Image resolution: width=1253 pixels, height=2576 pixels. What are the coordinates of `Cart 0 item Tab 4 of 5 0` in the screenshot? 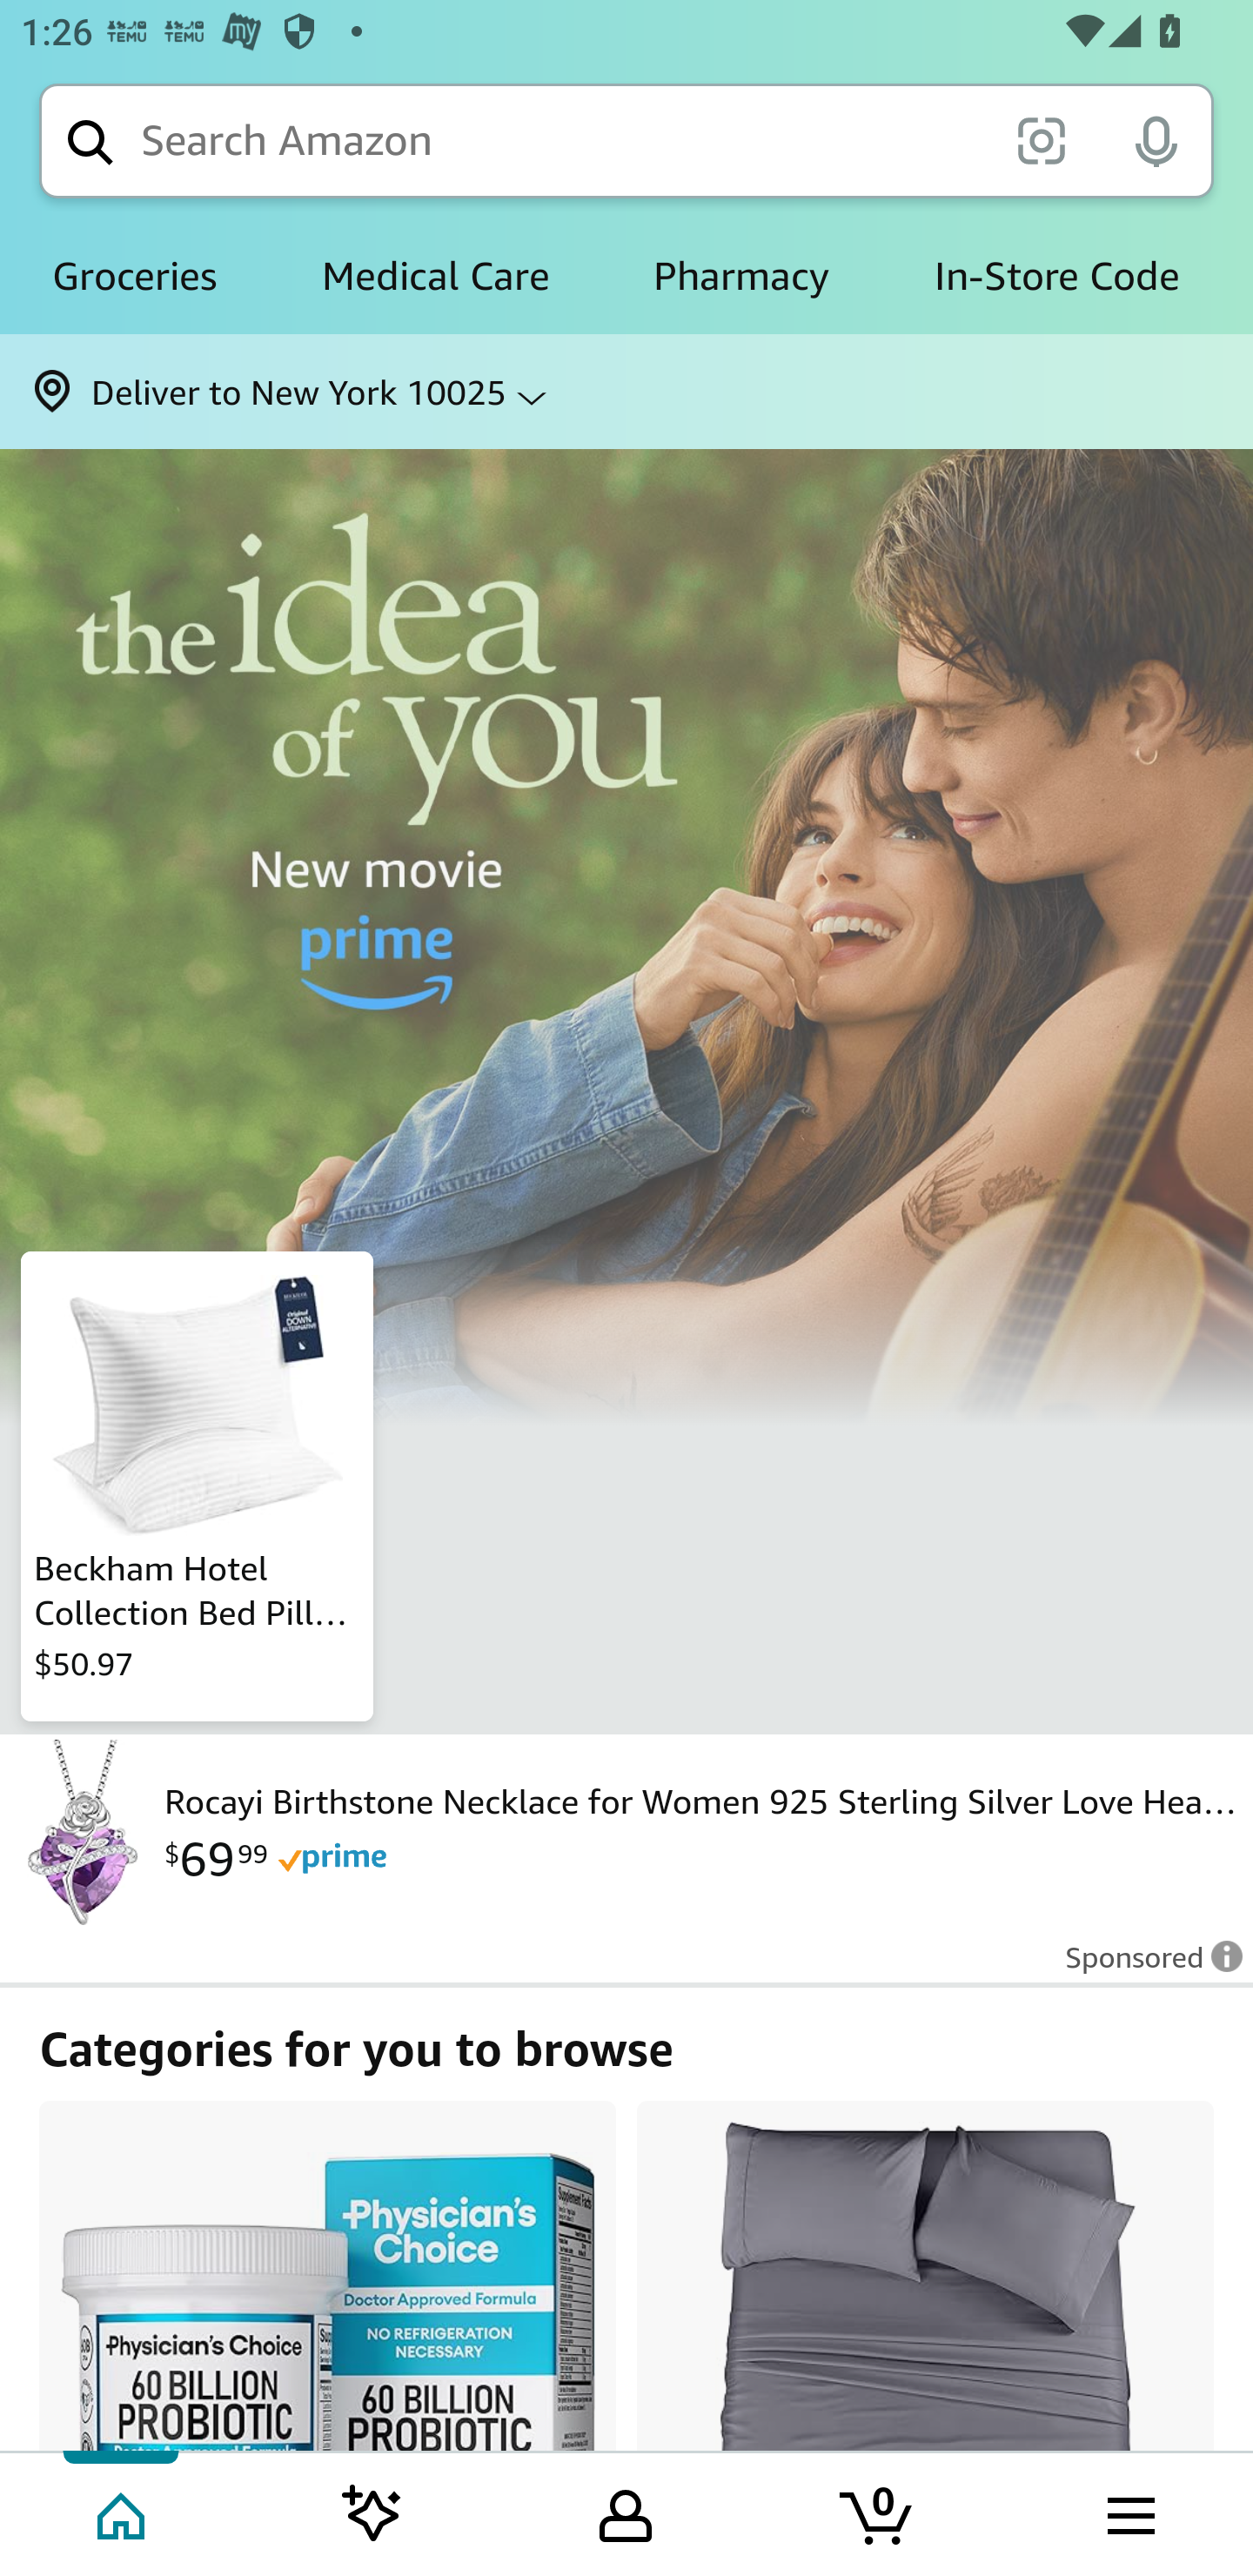 It's located at (878, 2512).